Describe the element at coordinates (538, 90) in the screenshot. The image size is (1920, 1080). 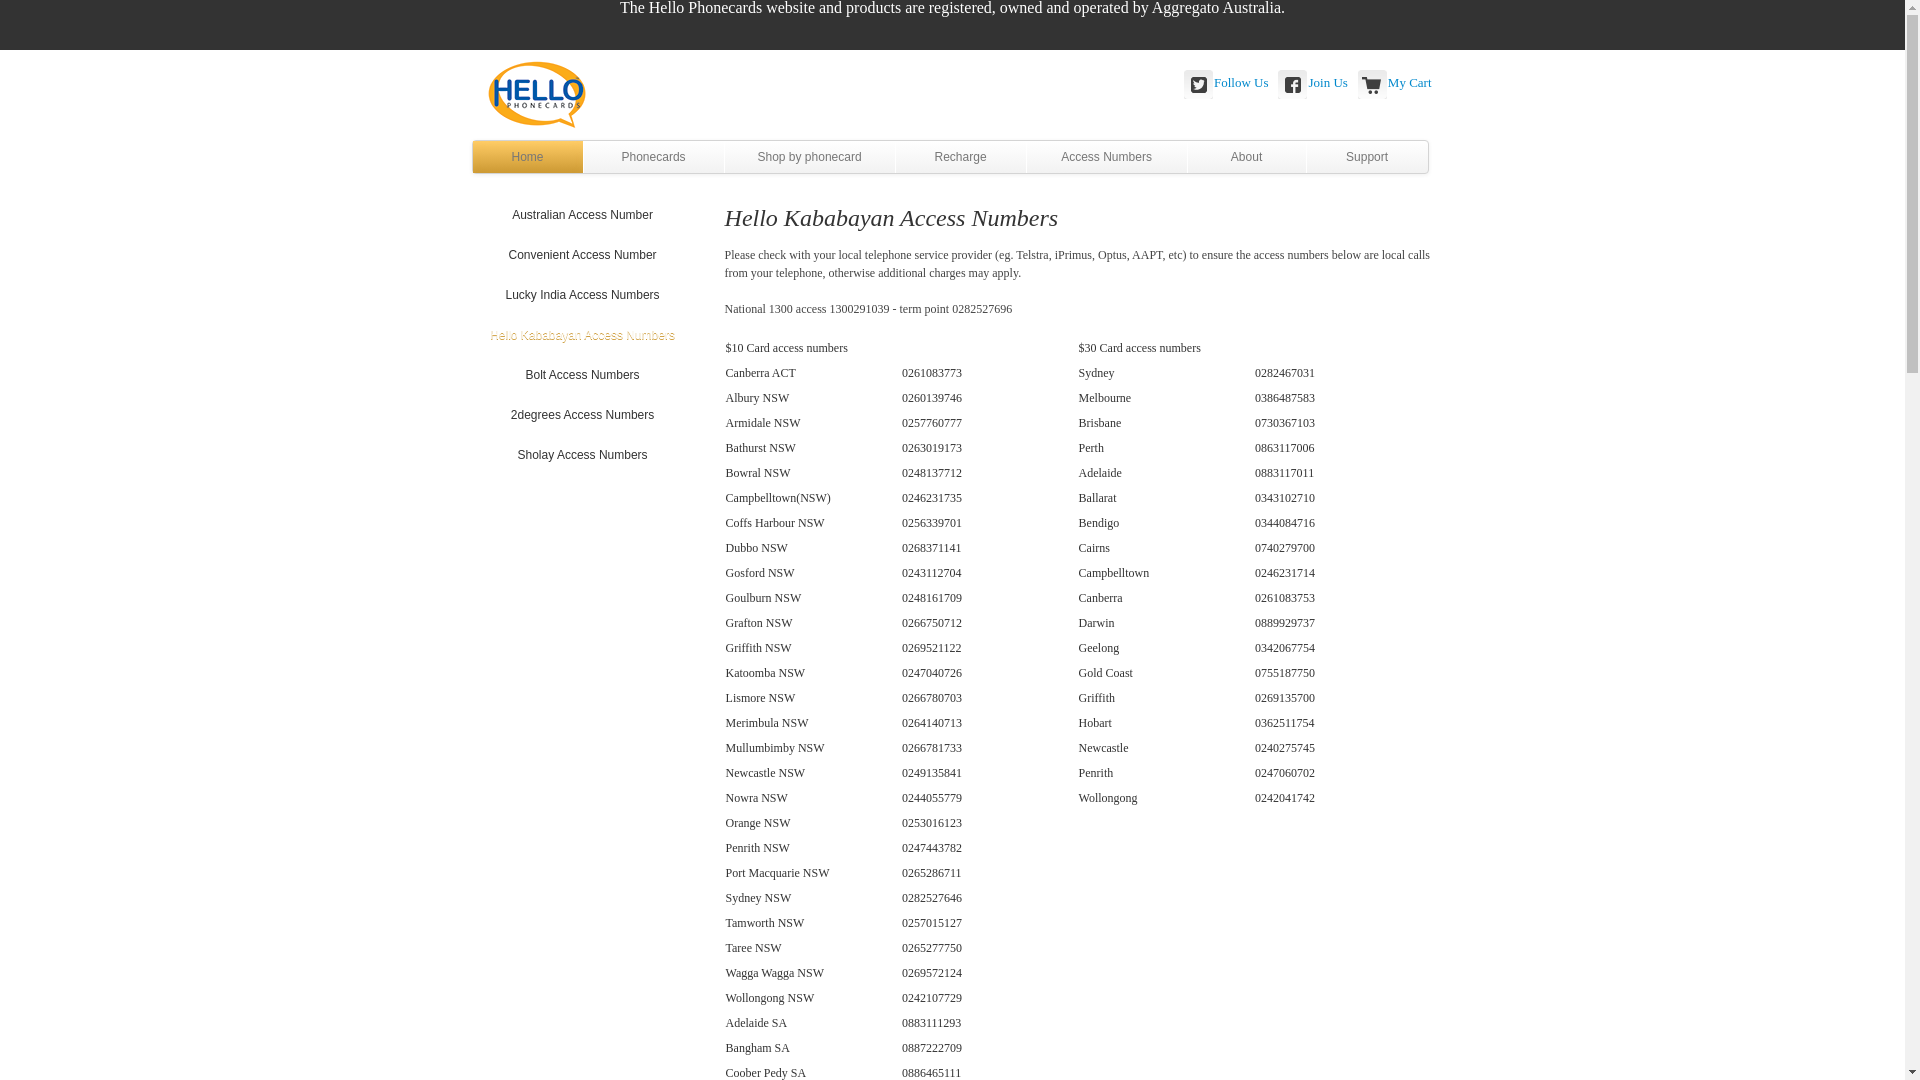
I see `Hello Phonecards` at that location.